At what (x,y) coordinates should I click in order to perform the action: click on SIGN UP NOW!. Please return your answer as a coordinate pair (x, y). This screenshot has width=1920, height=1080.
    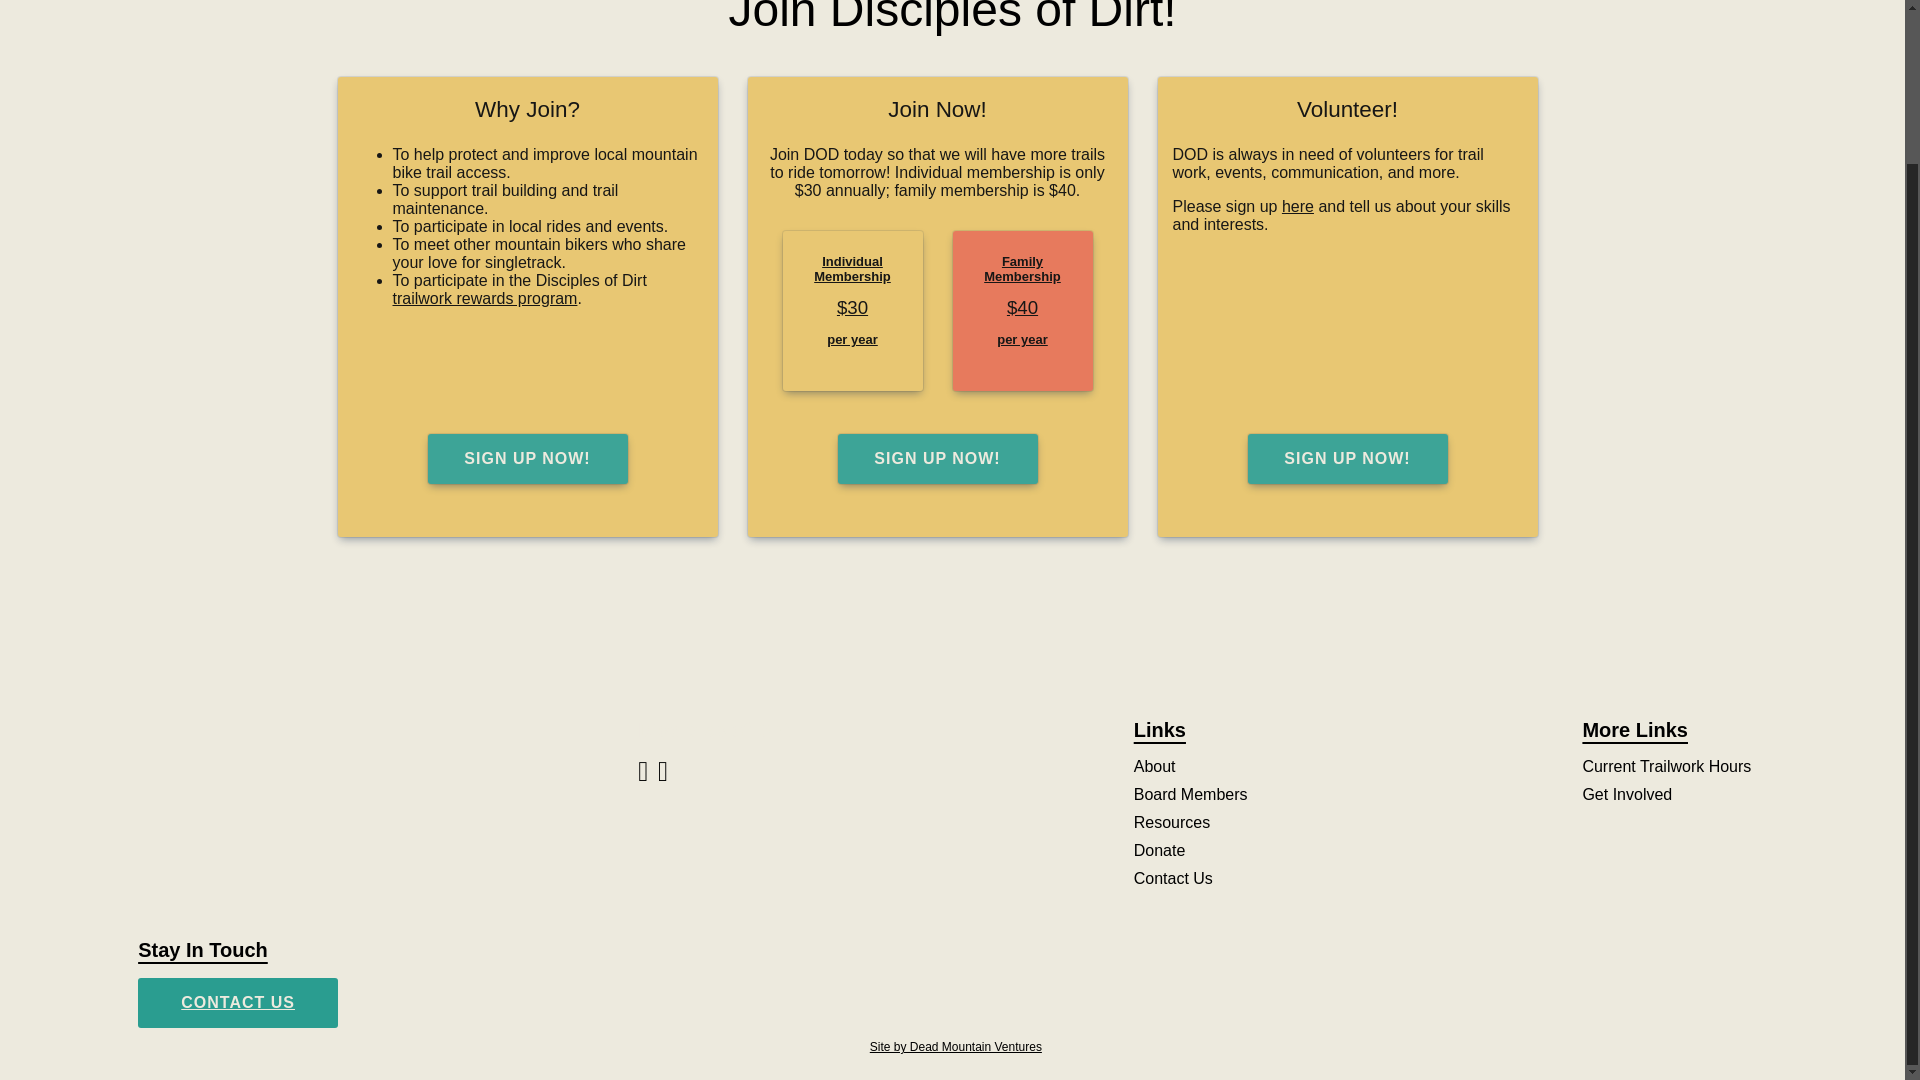
    Looking at the image, I should click on (936, 458).